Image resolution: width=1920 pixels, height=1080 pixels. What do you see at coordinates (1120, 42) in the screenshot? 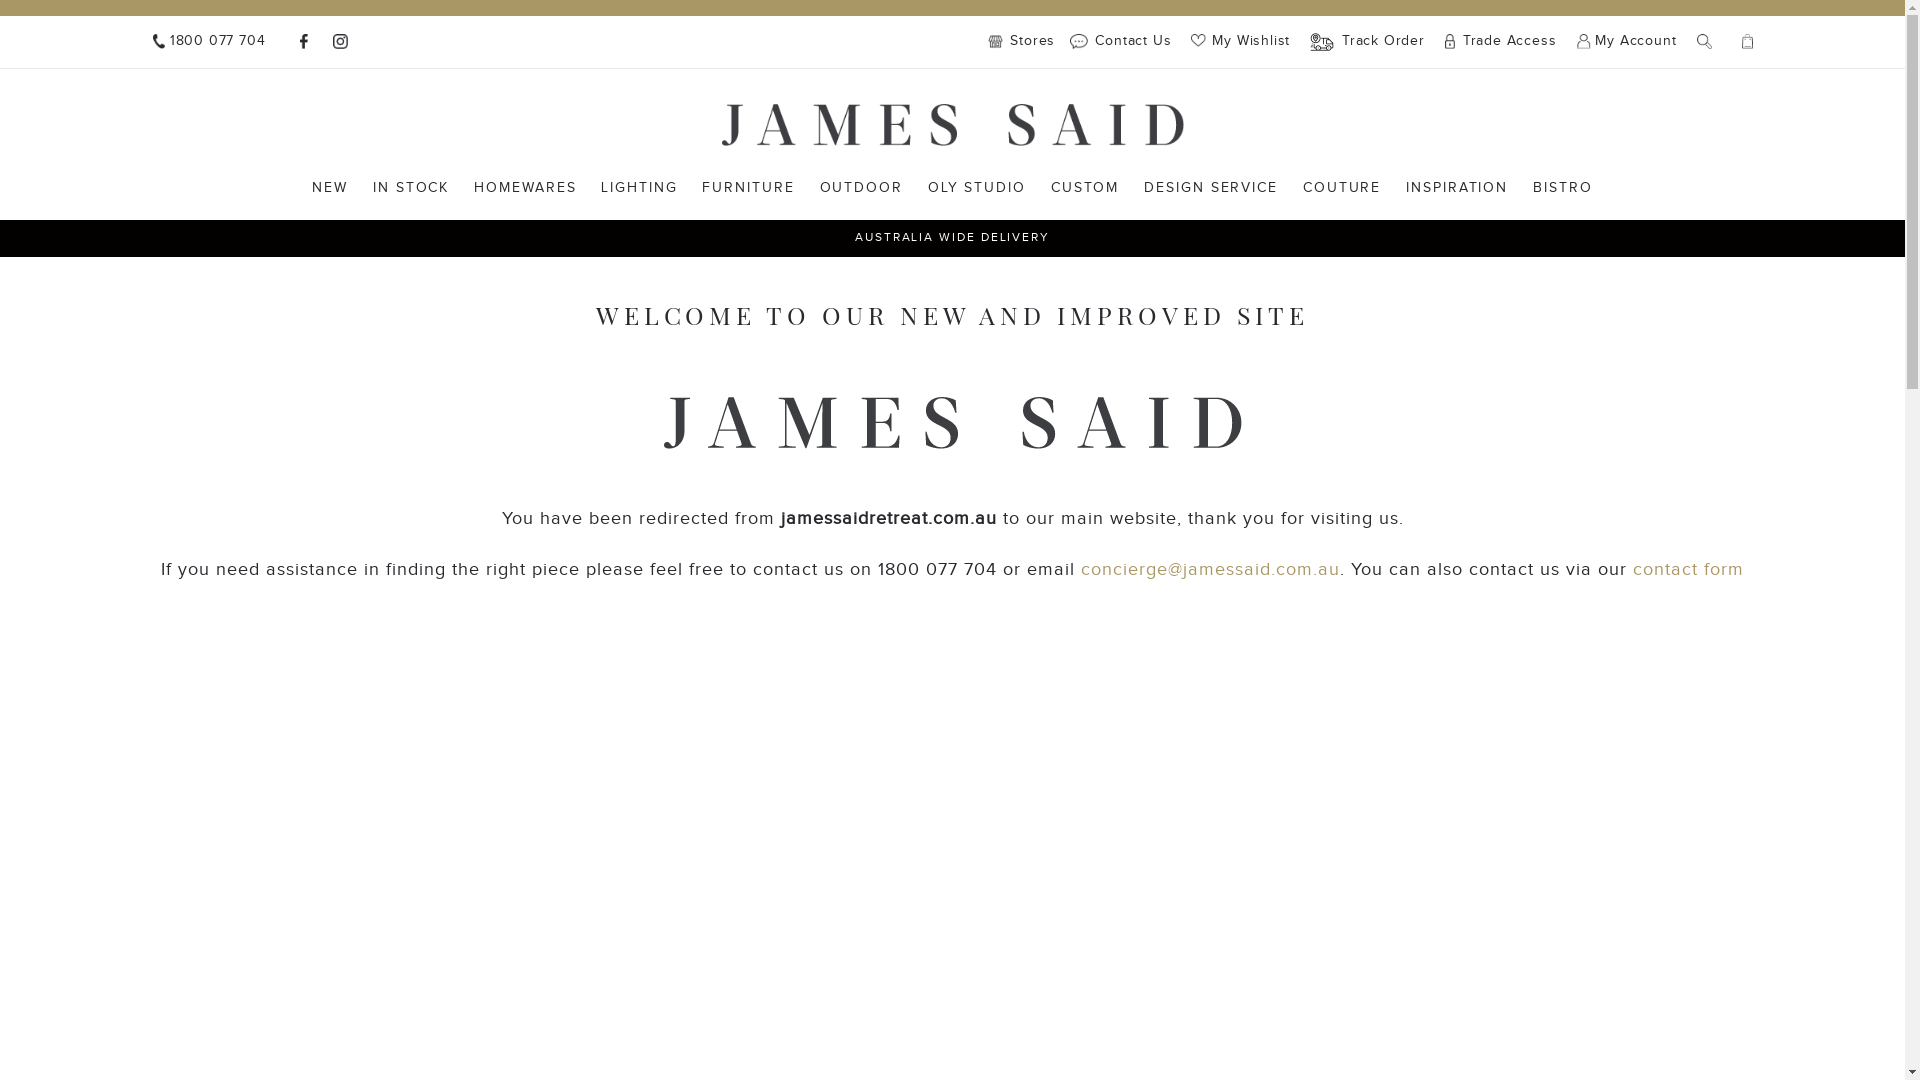
I see `Contact Us` at bounding box center [1120, 42].